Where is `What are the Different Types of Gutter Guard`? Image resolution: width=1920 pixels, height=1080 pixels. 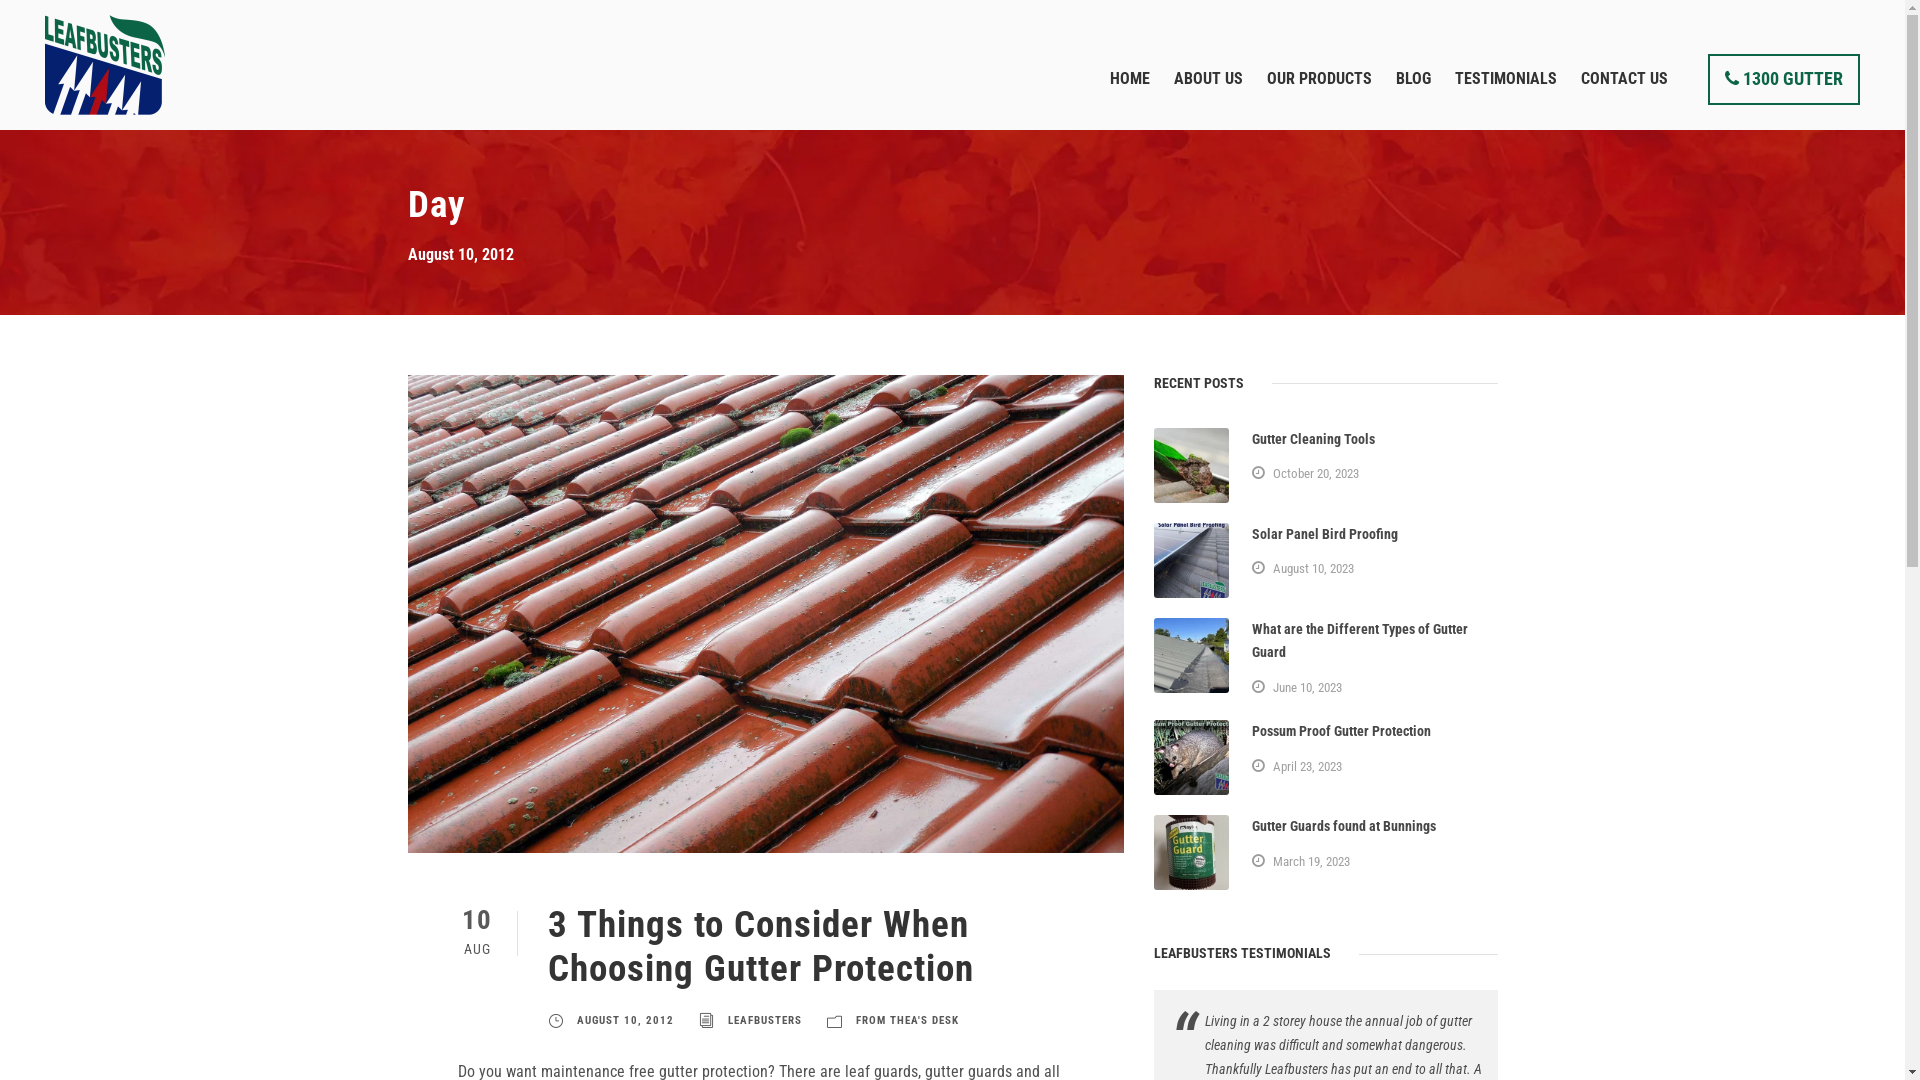 What are the Different Types of Gutter Guard is located at coordinates (1360, 641).